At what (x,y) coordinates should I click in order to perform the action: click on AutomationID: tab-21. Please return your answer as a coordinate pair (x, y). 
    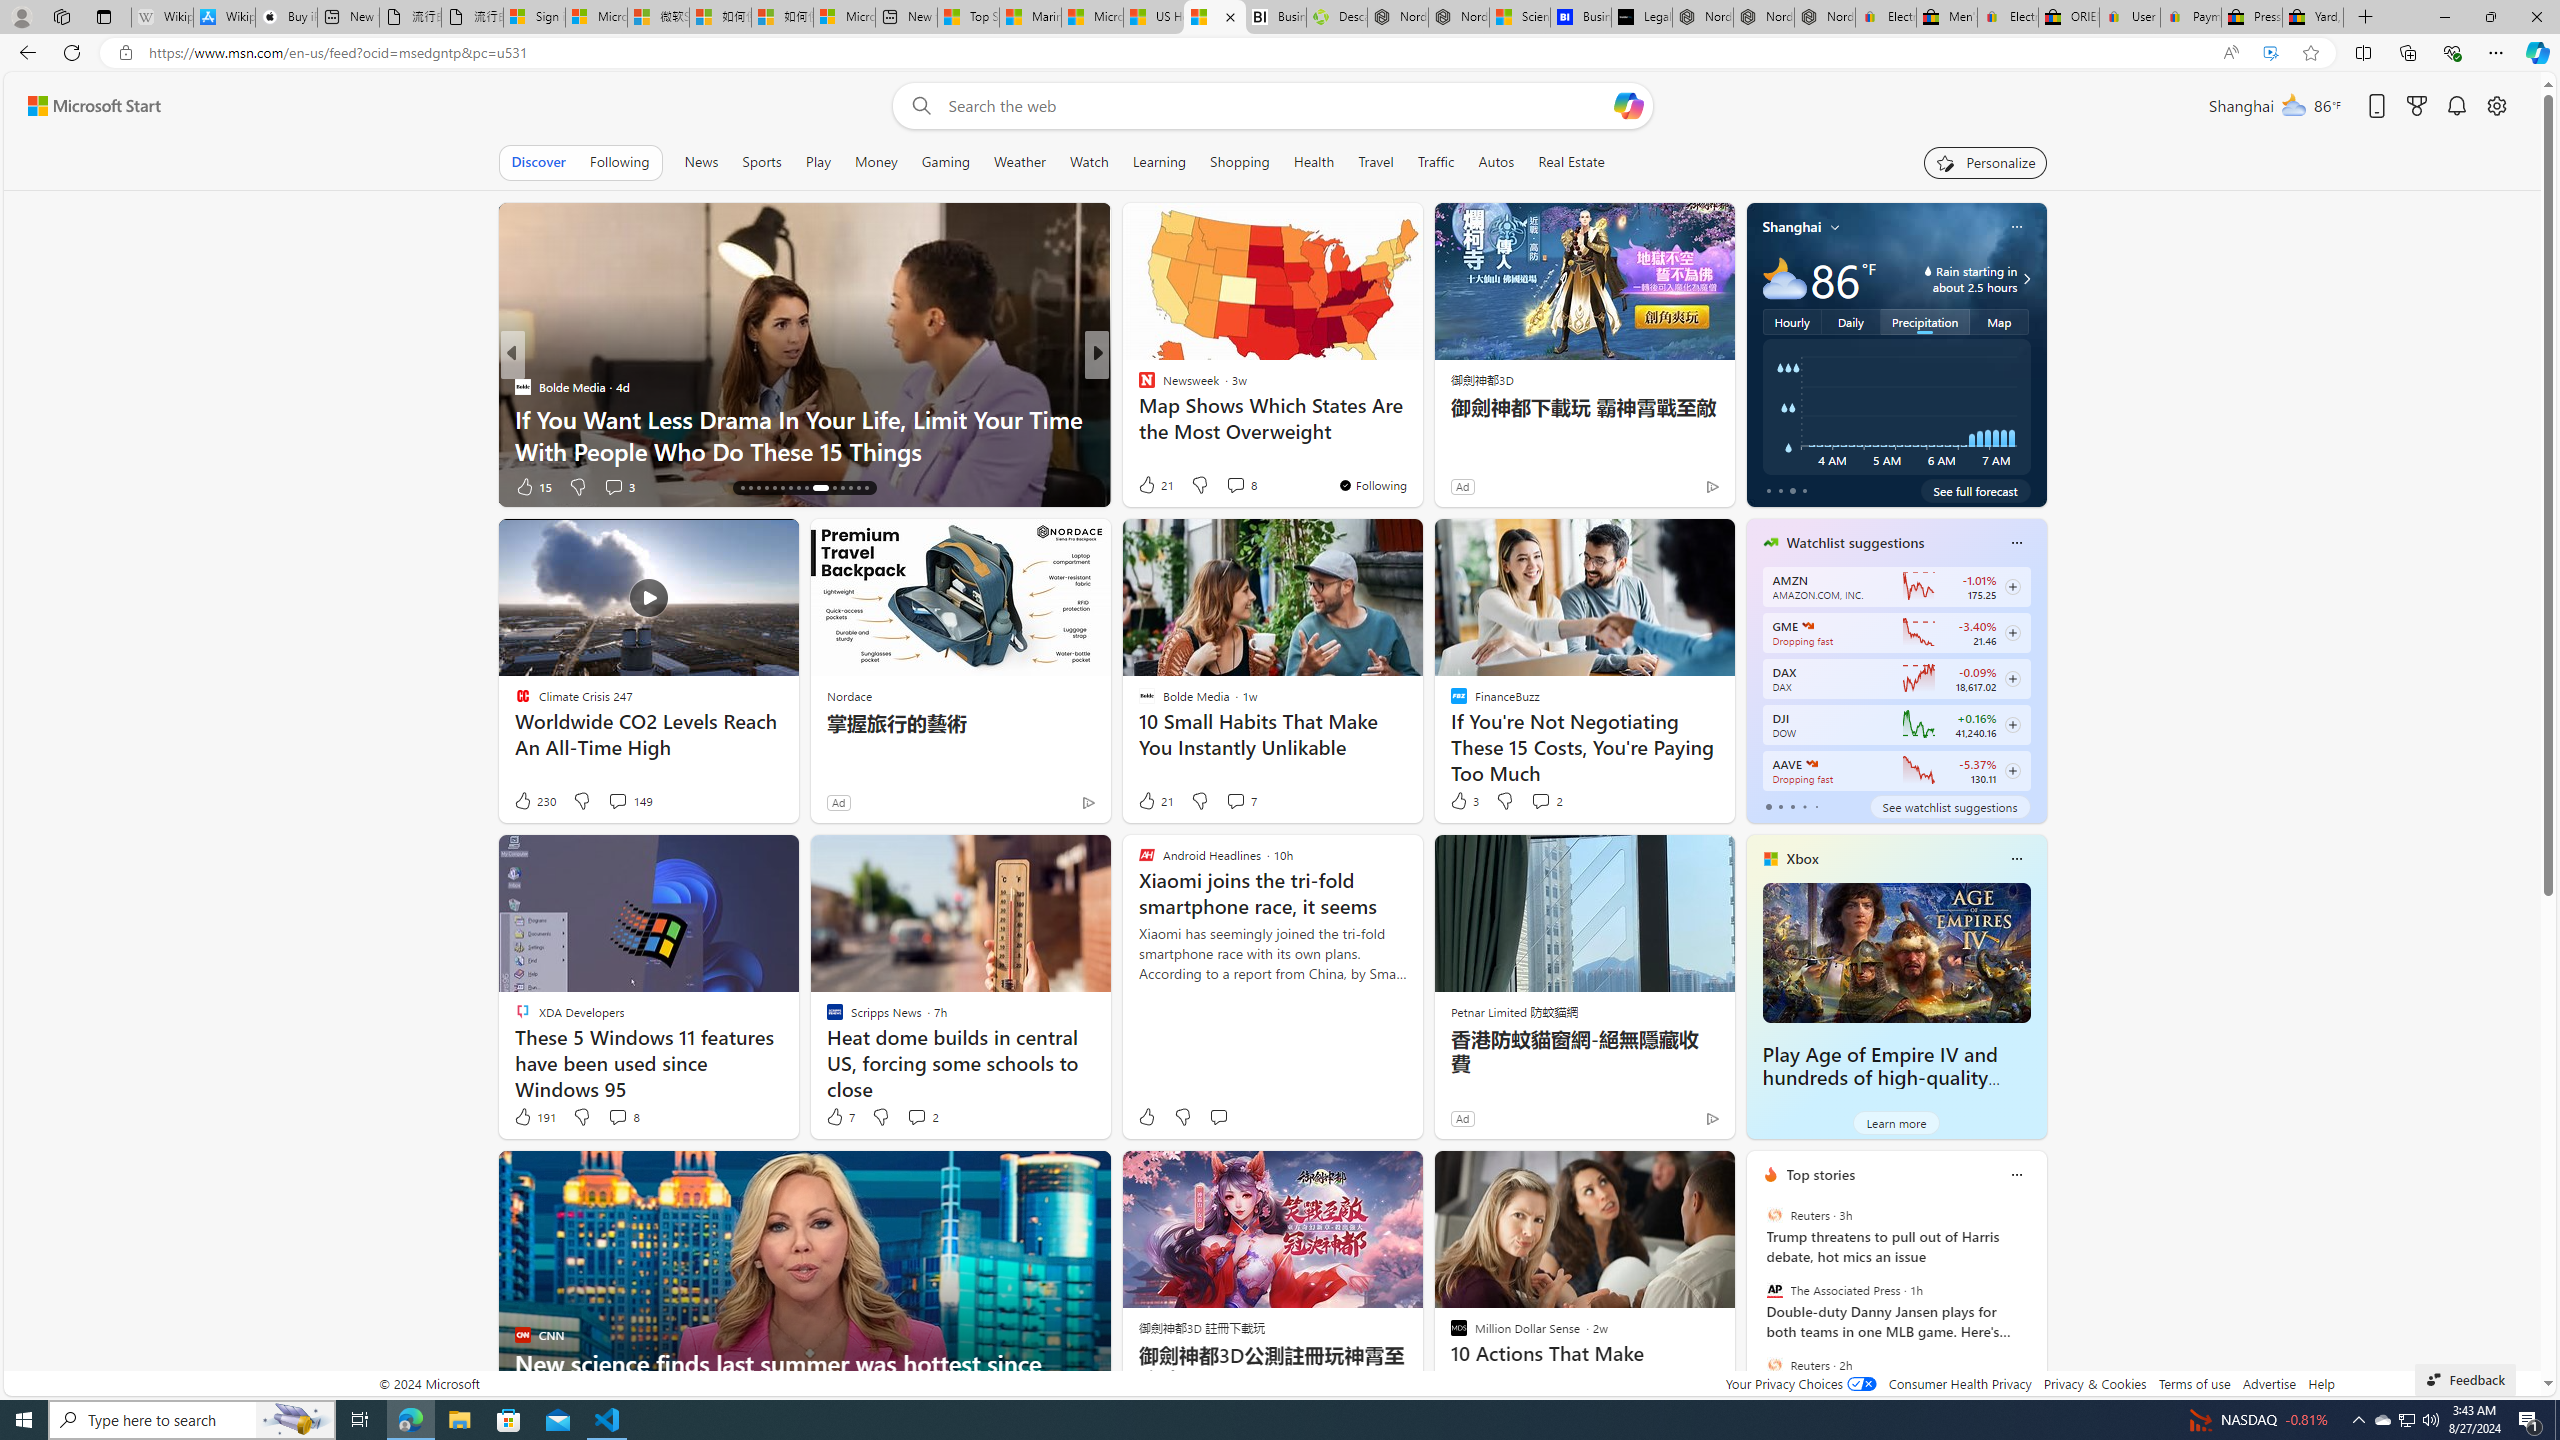
    Looking at the image, I should click on (782, 488).